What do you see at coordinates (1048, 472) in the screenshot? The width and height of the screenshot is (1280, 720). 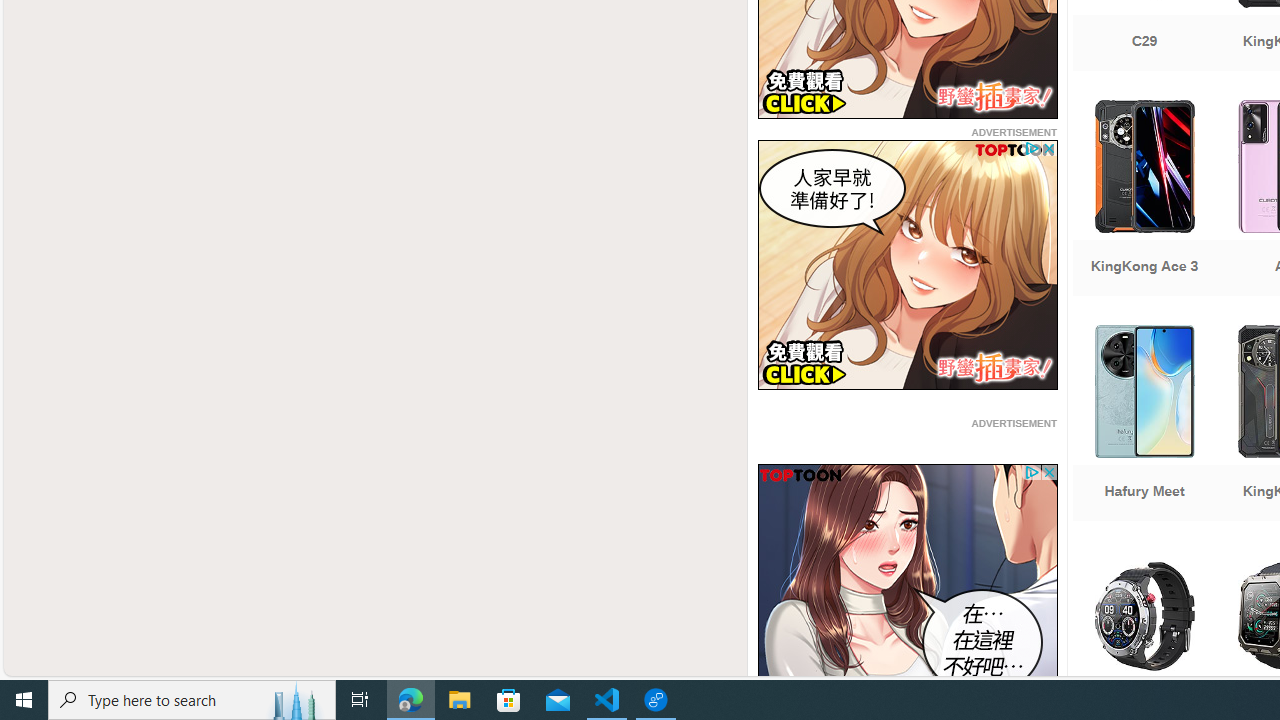 I see `AutomationID: close_button_svg` at bounding box center [1048, 472].